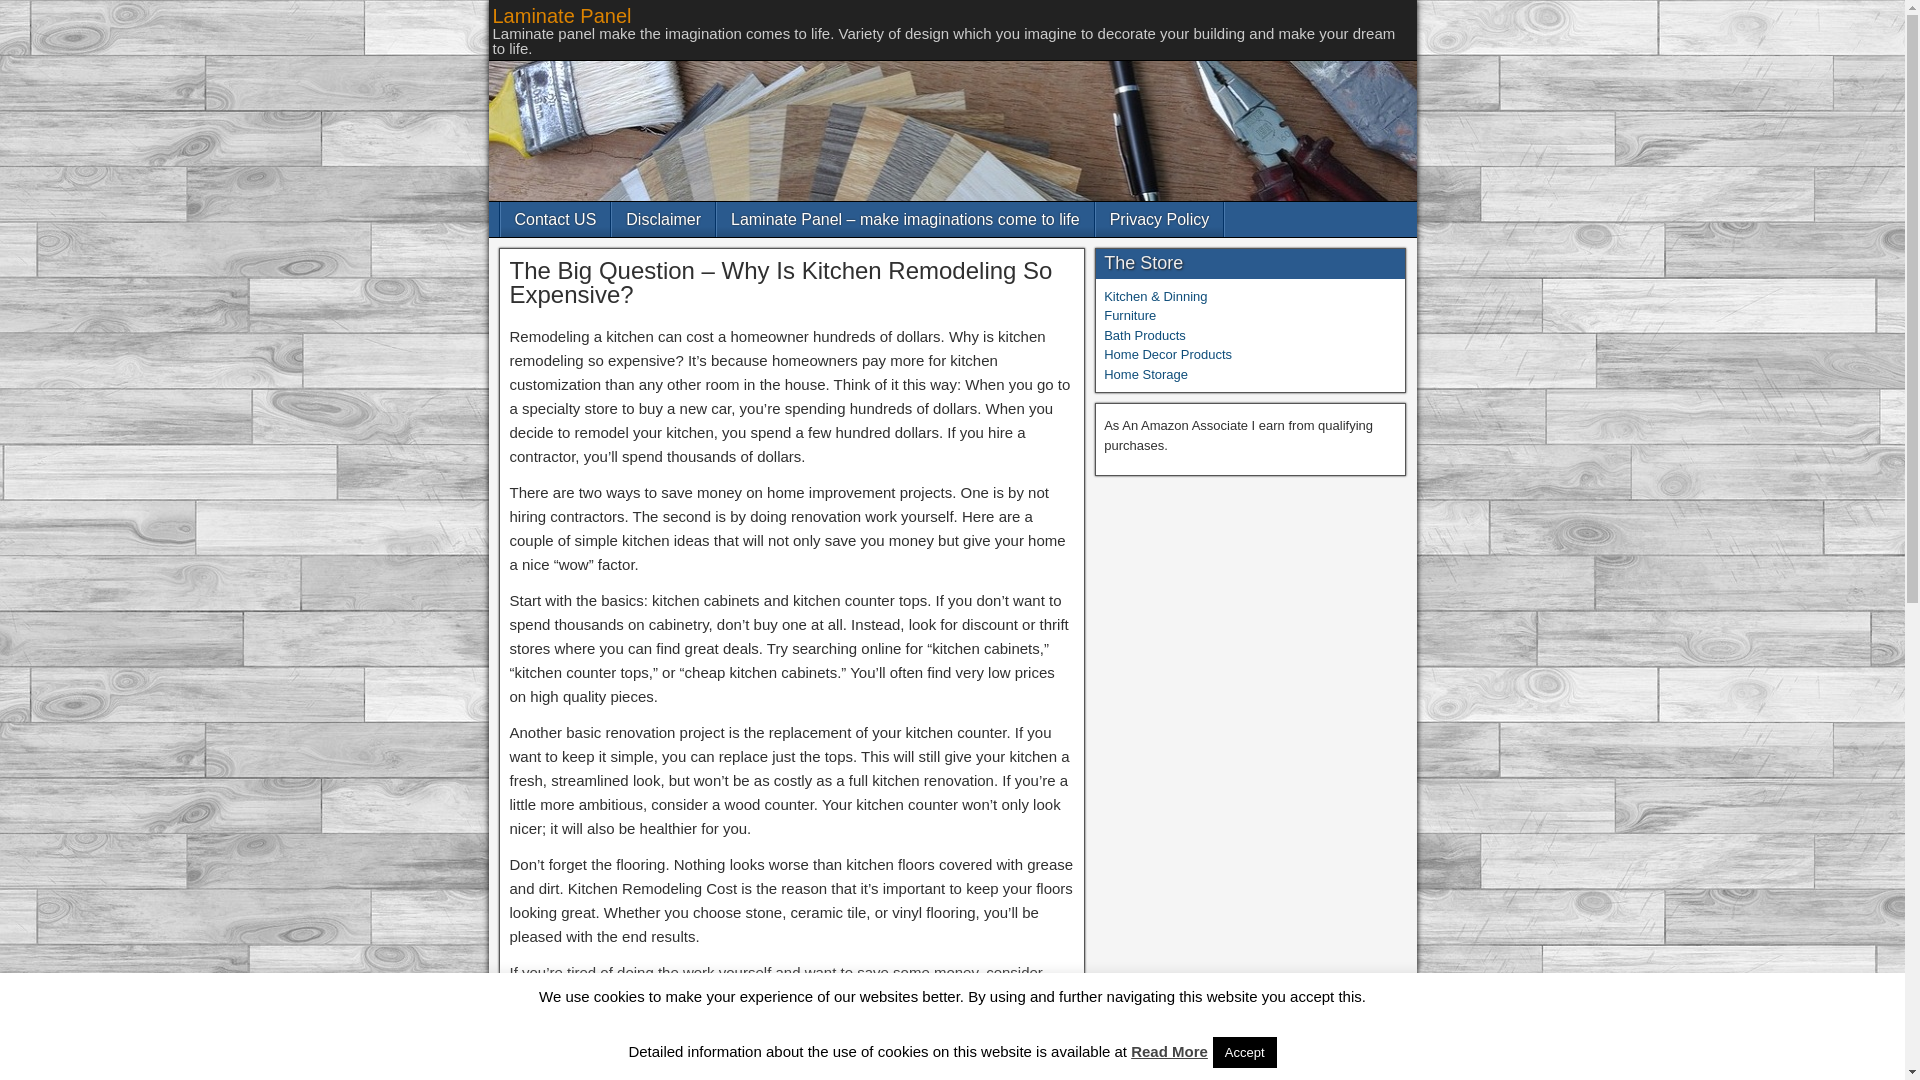 Image resolution: width=1920 pixels, height=1080 pixels. I want to click on Home Storage, so click(1146, 374).